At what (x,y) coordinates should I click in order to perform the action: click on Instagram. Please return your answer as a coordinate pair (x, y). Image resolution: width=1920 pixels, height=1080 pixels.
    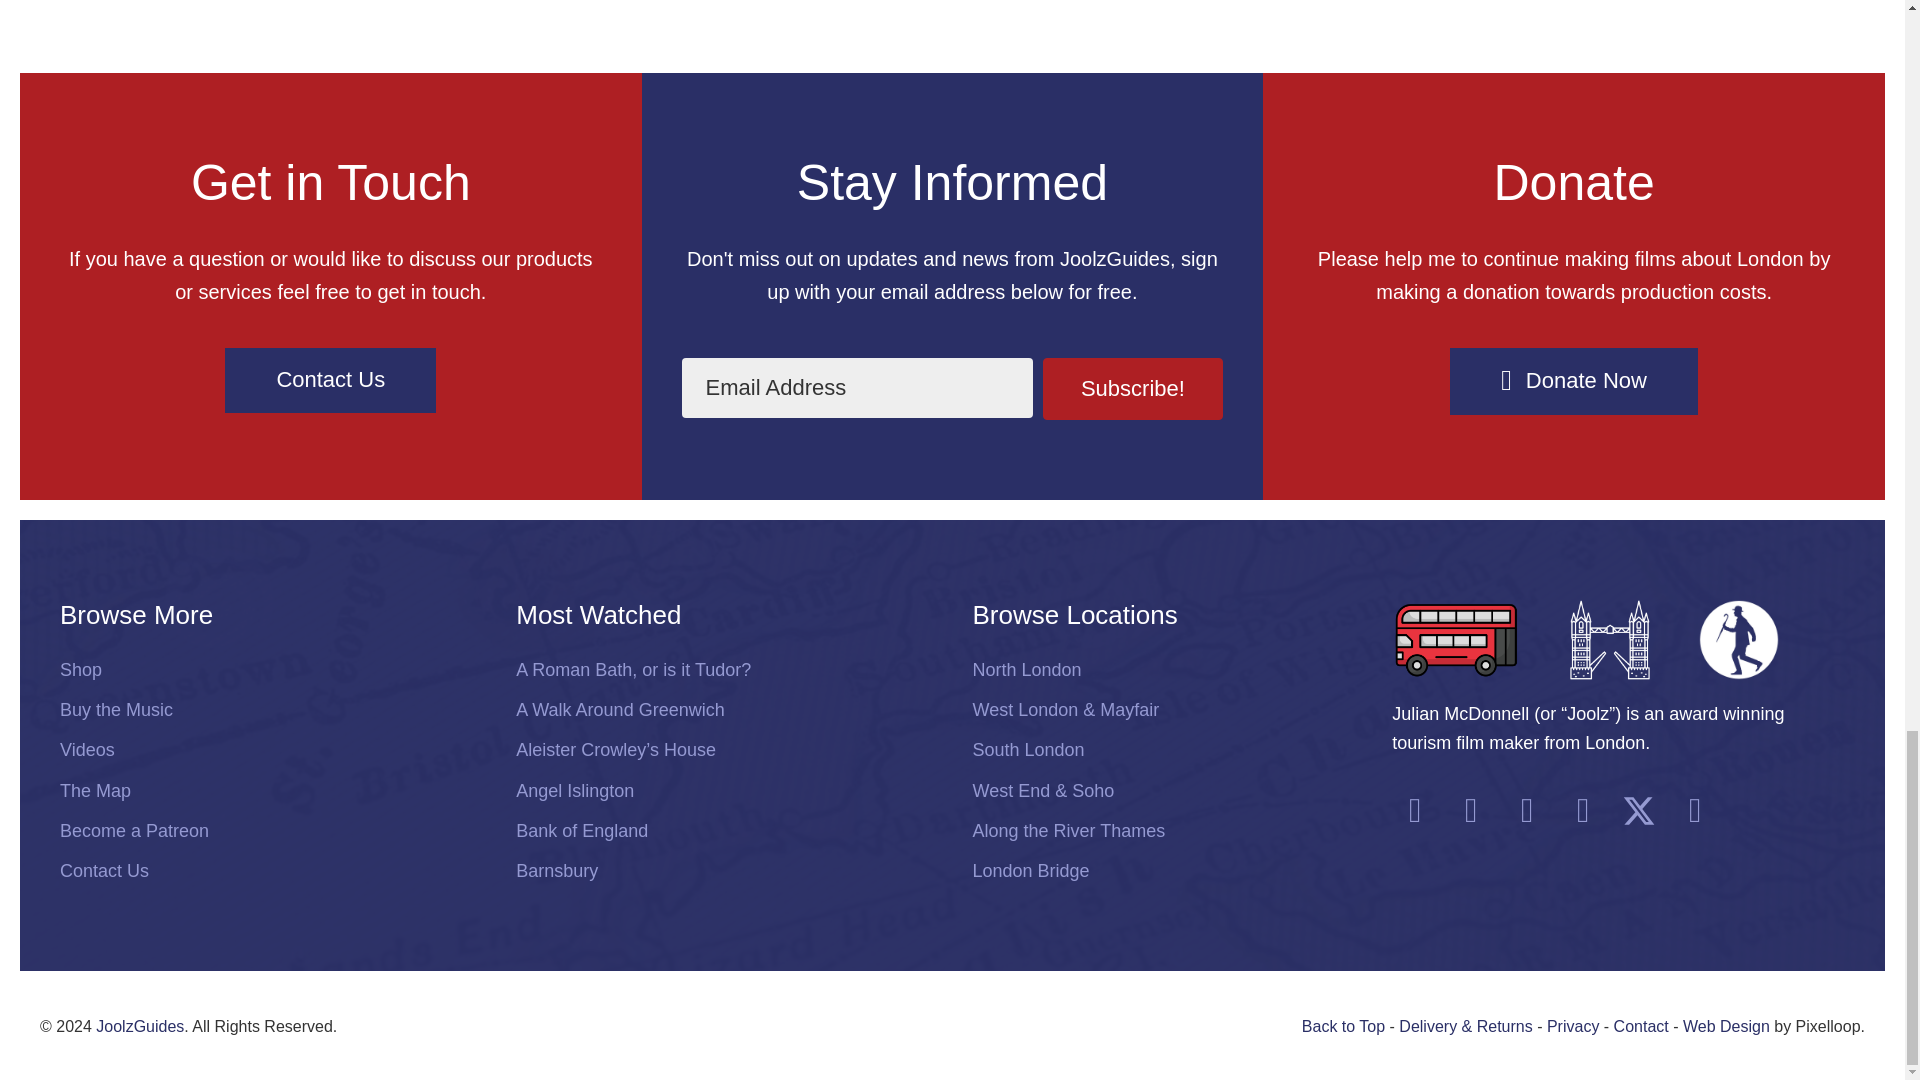
    Looking at the image, I should click on (1470, 810).